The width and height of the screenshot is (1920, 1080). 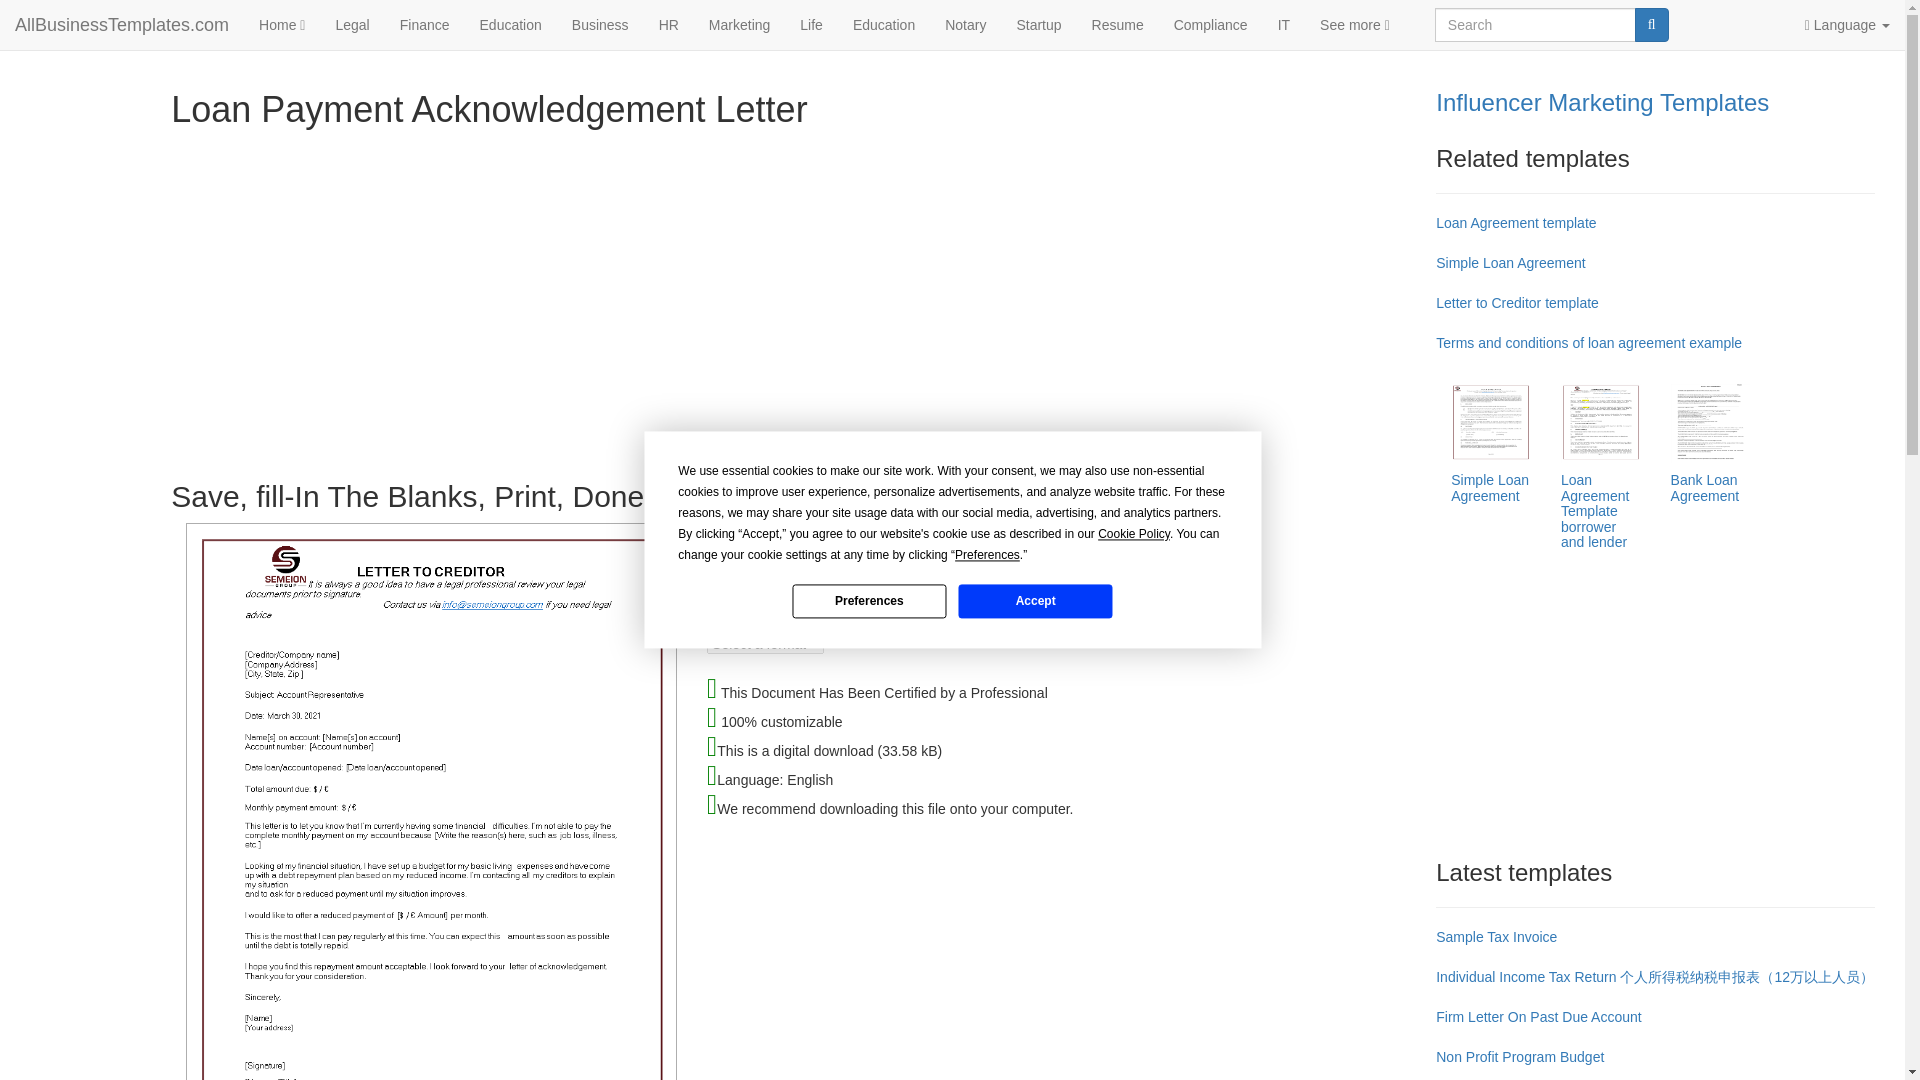 I want to click on Preferences, so click(x=868, y=600).